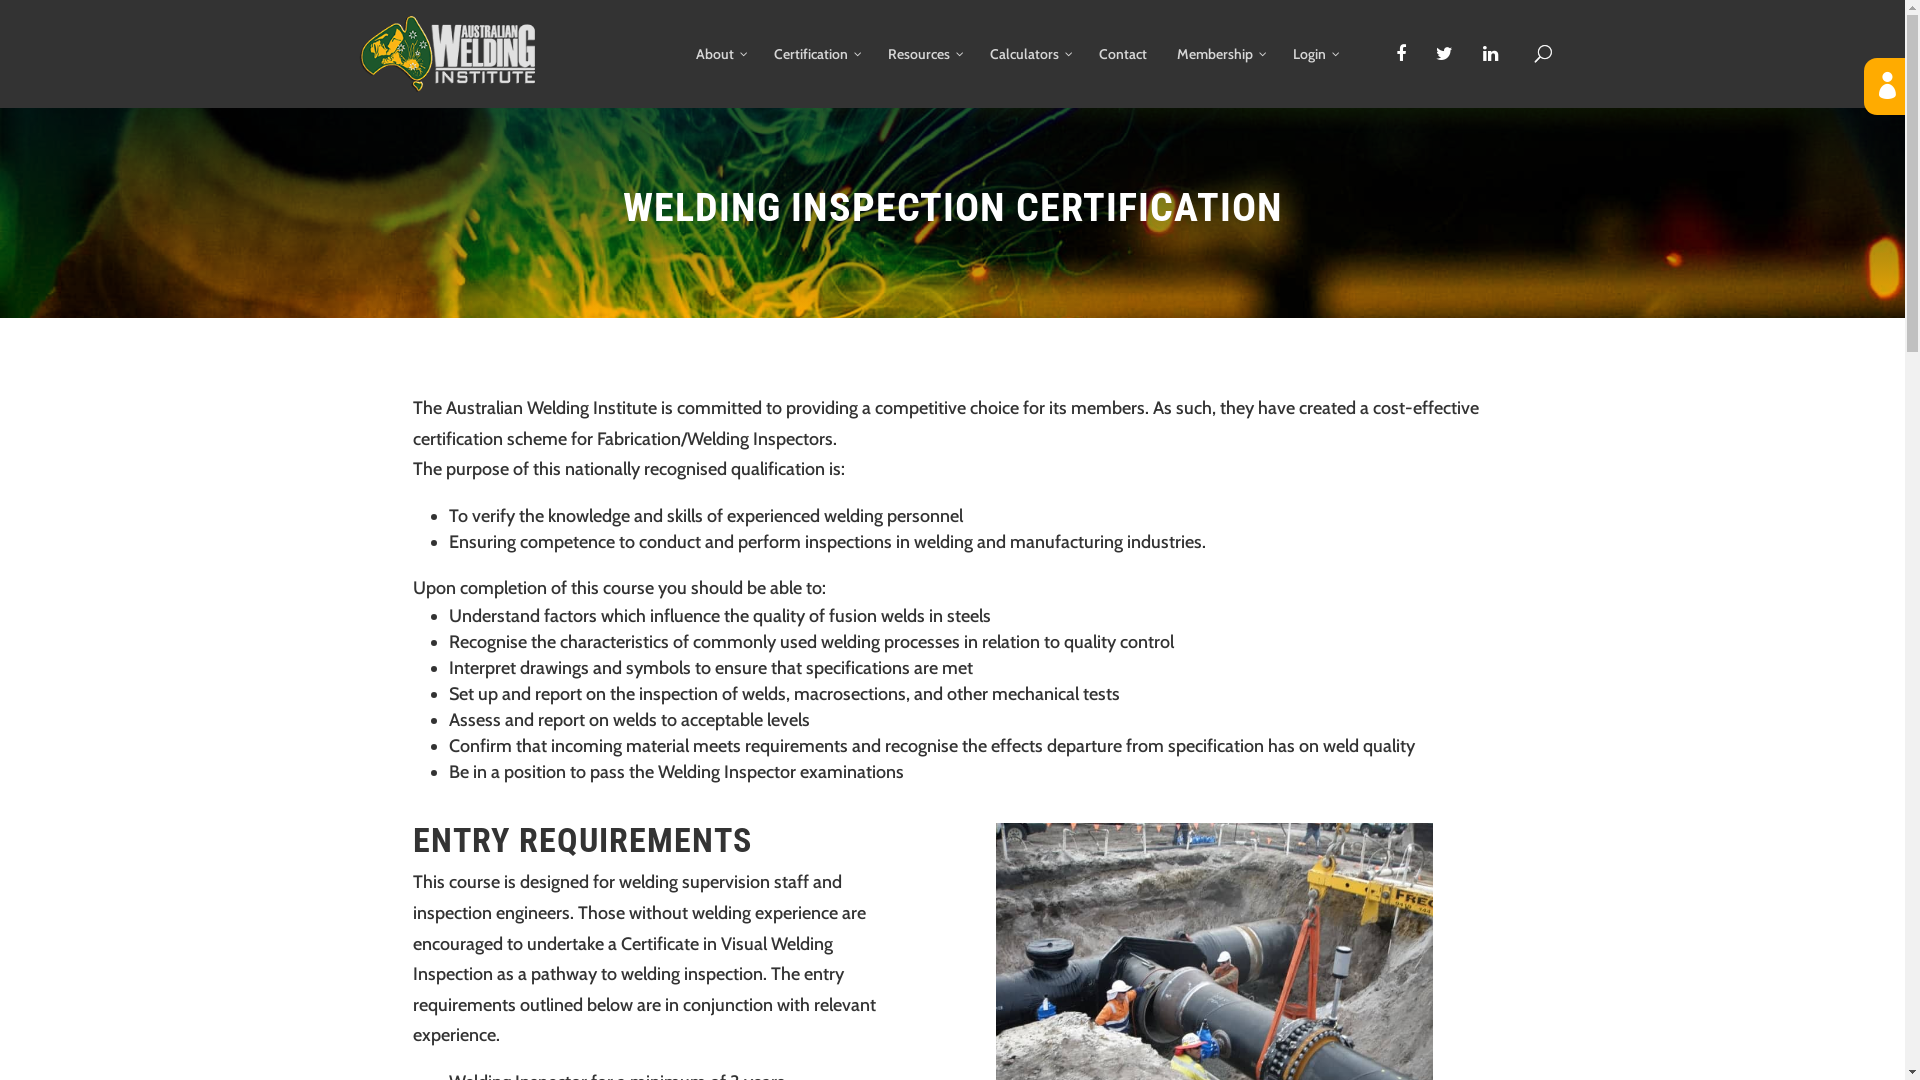 The height and width of the screenshot is (1080, 1920). I want to click on LinkedIn, so click(1490, 55).